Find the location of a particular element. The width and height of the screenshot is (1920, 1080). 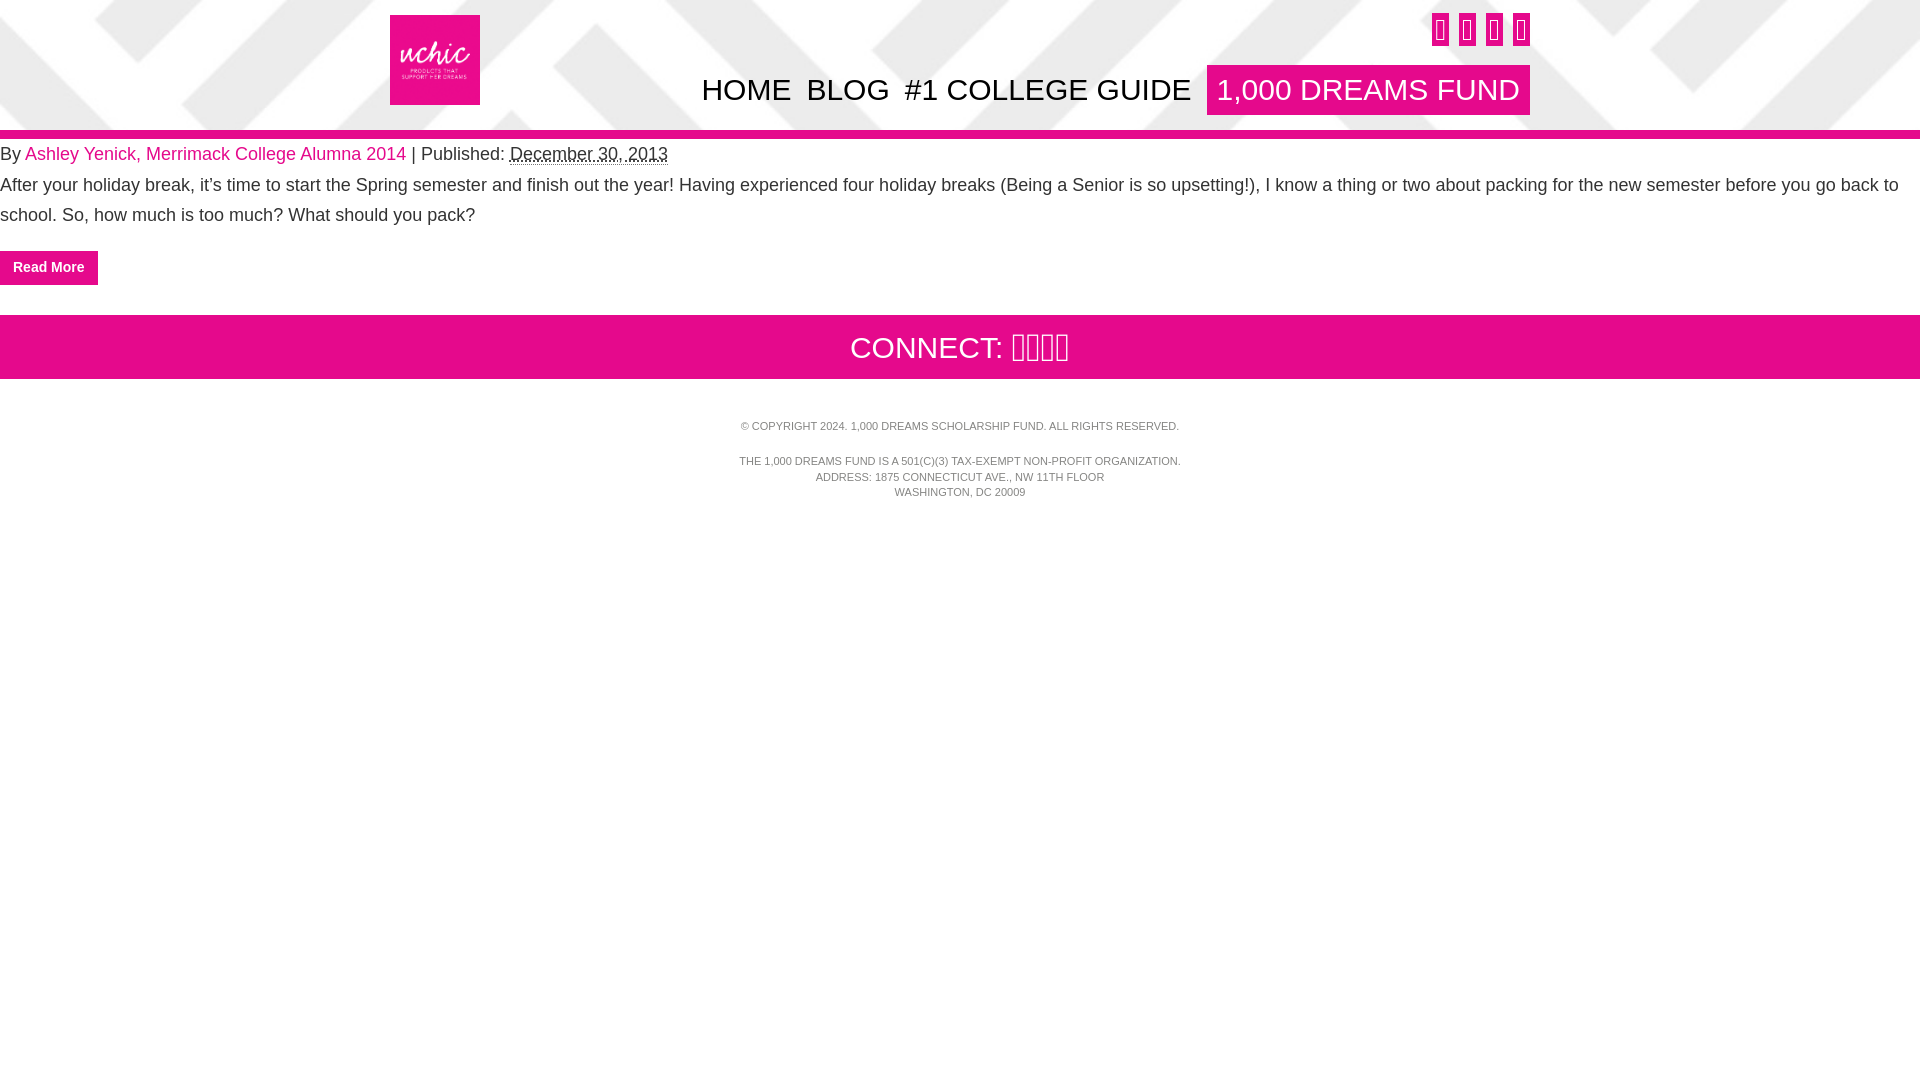

2013-12-30T14:09:17-0500 is located at coordinates (589, 154).